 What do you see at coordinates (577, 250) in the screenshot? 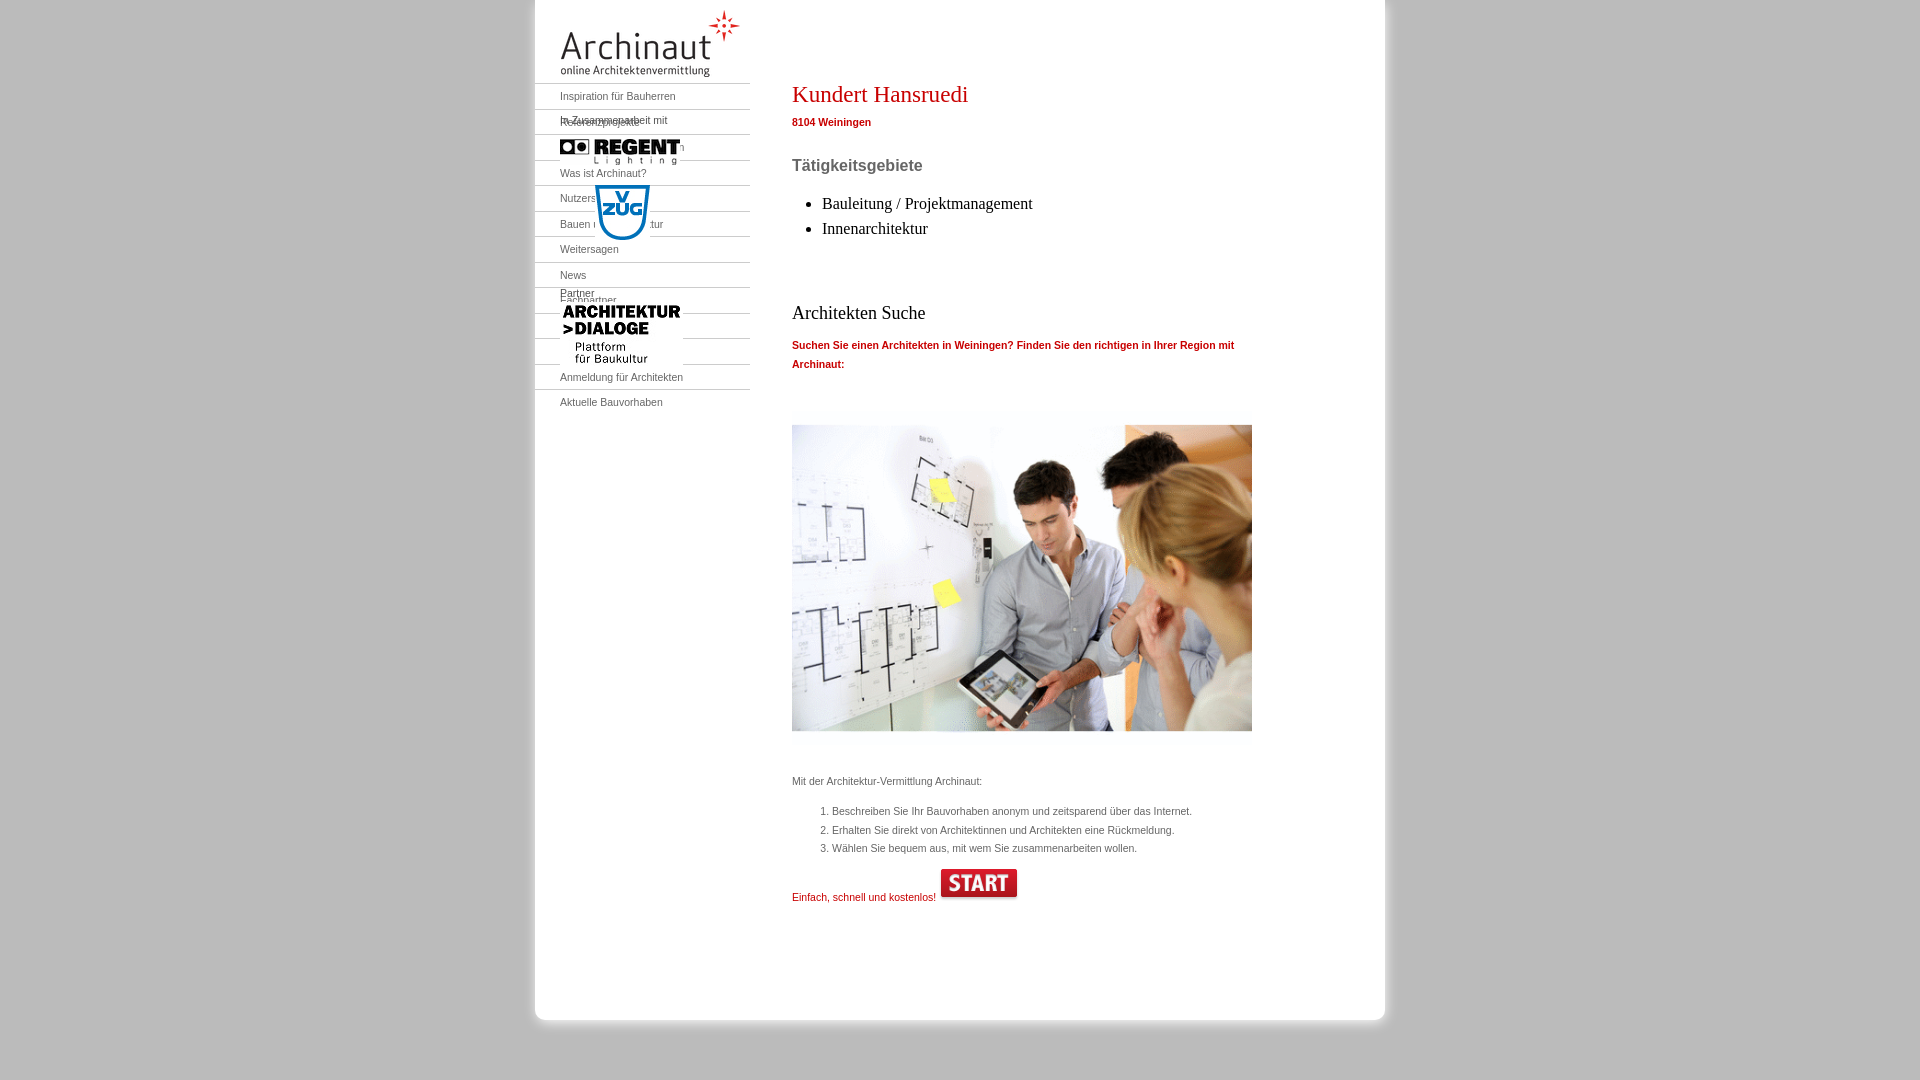
I see `Weitersagen` at bounding box center [577, 250].